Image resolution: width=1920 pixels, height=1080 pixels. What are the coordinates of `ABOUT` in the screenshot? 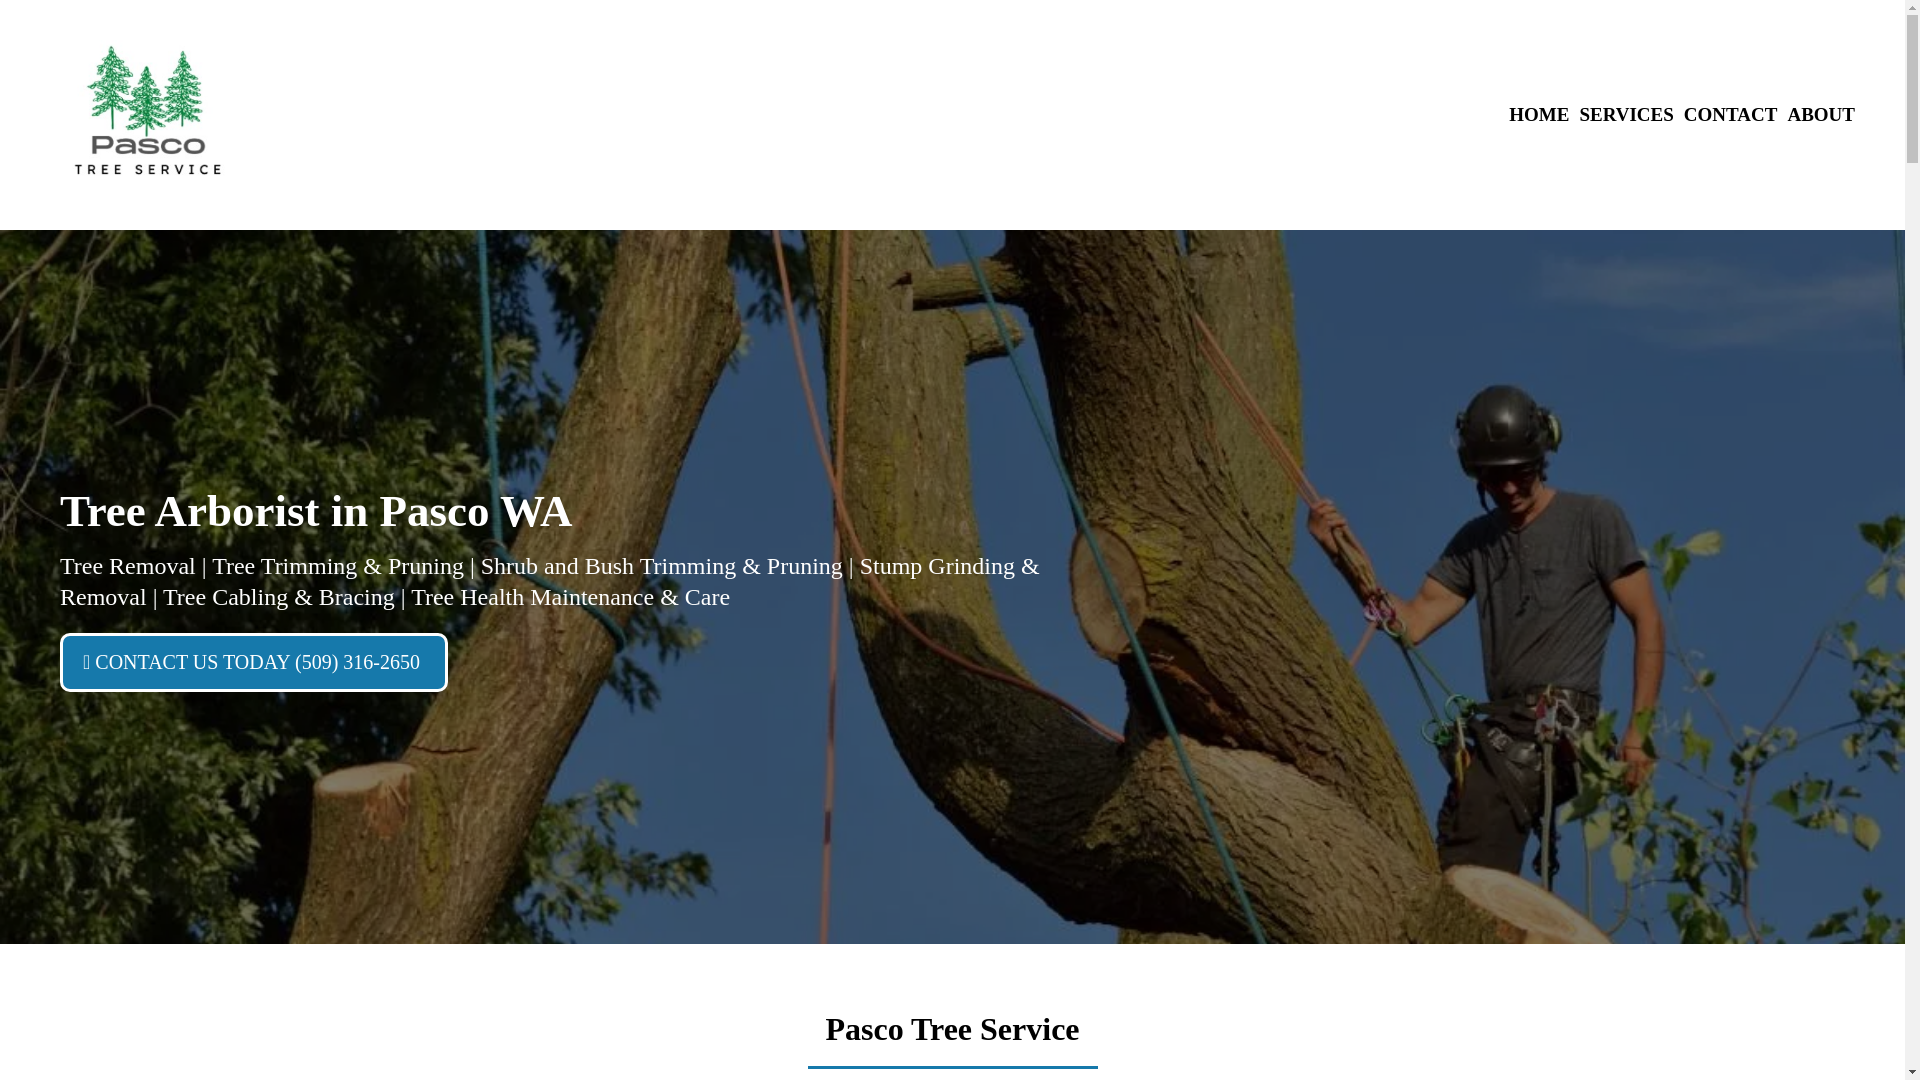 It's located at (1820, 115).